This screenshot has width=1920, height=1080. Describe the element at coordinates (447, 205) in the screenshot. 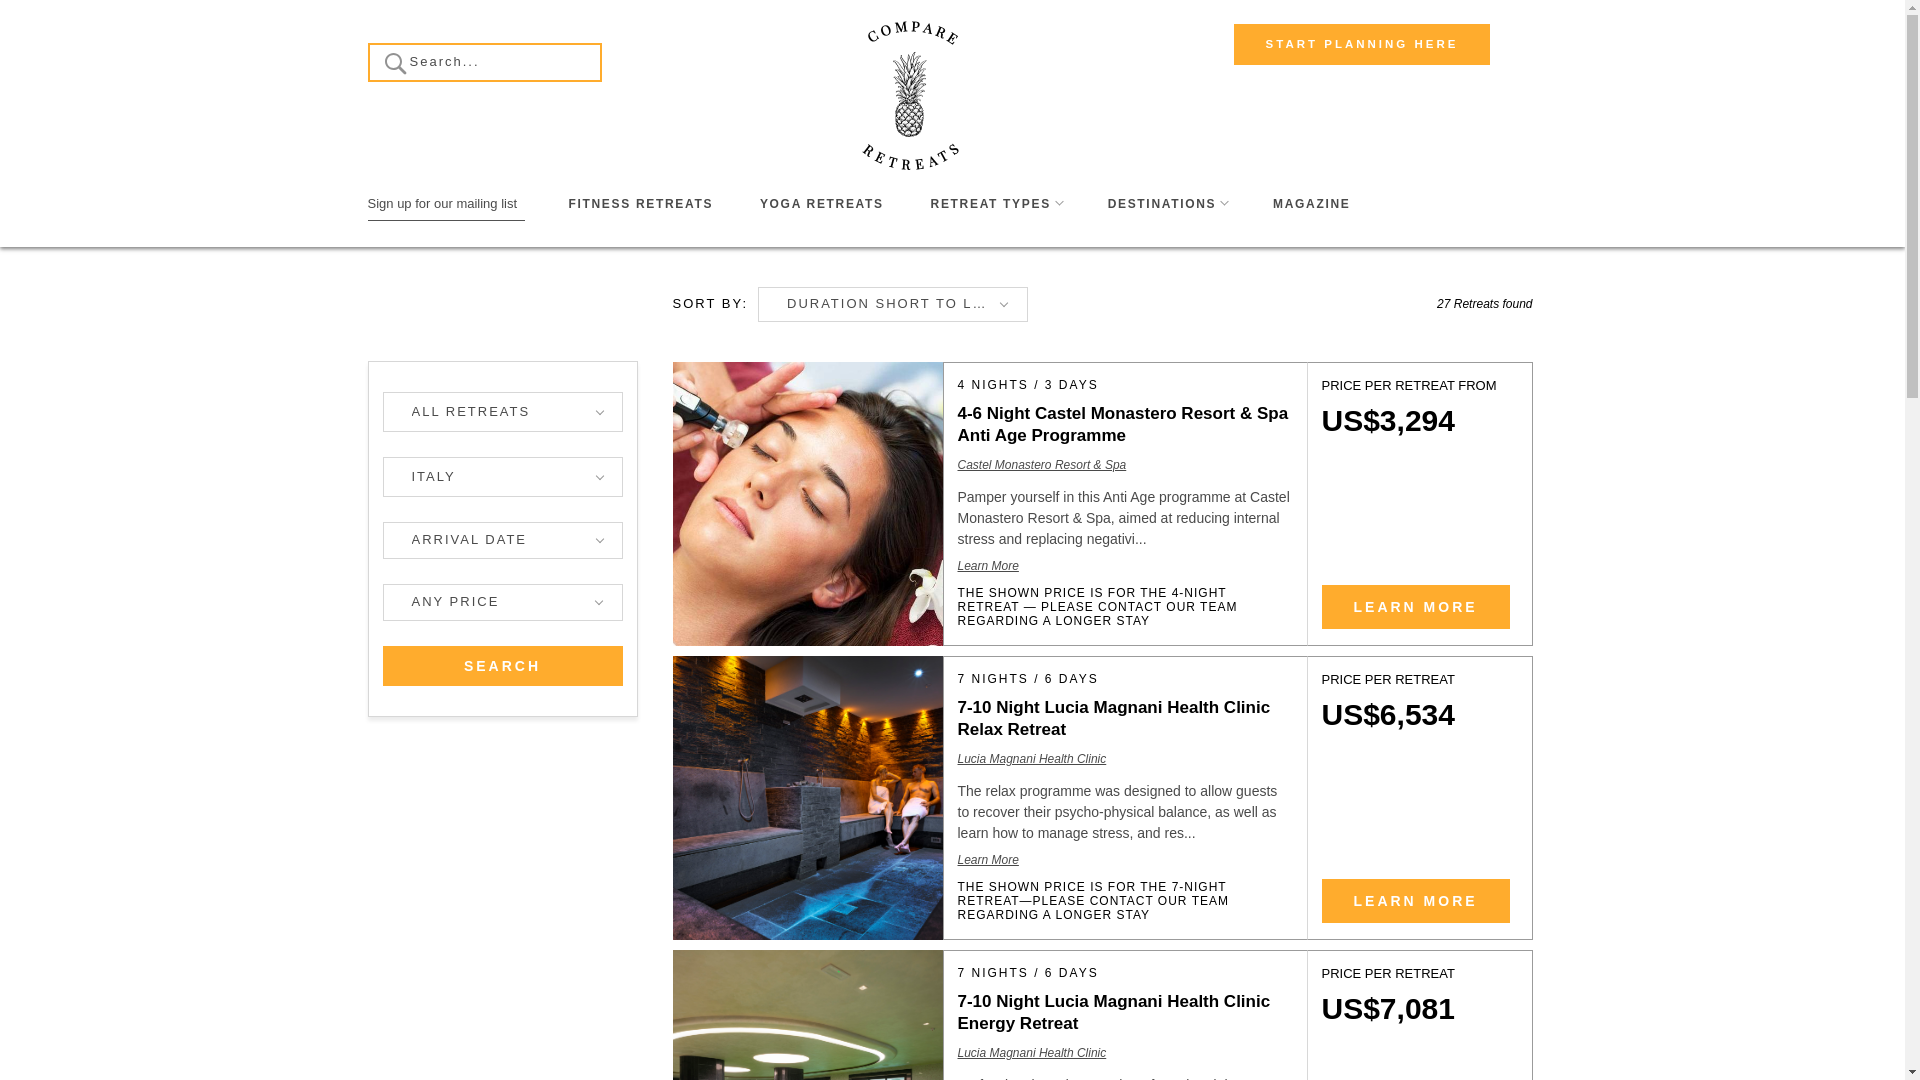

I see `Sign up for our mailing list` at that location.